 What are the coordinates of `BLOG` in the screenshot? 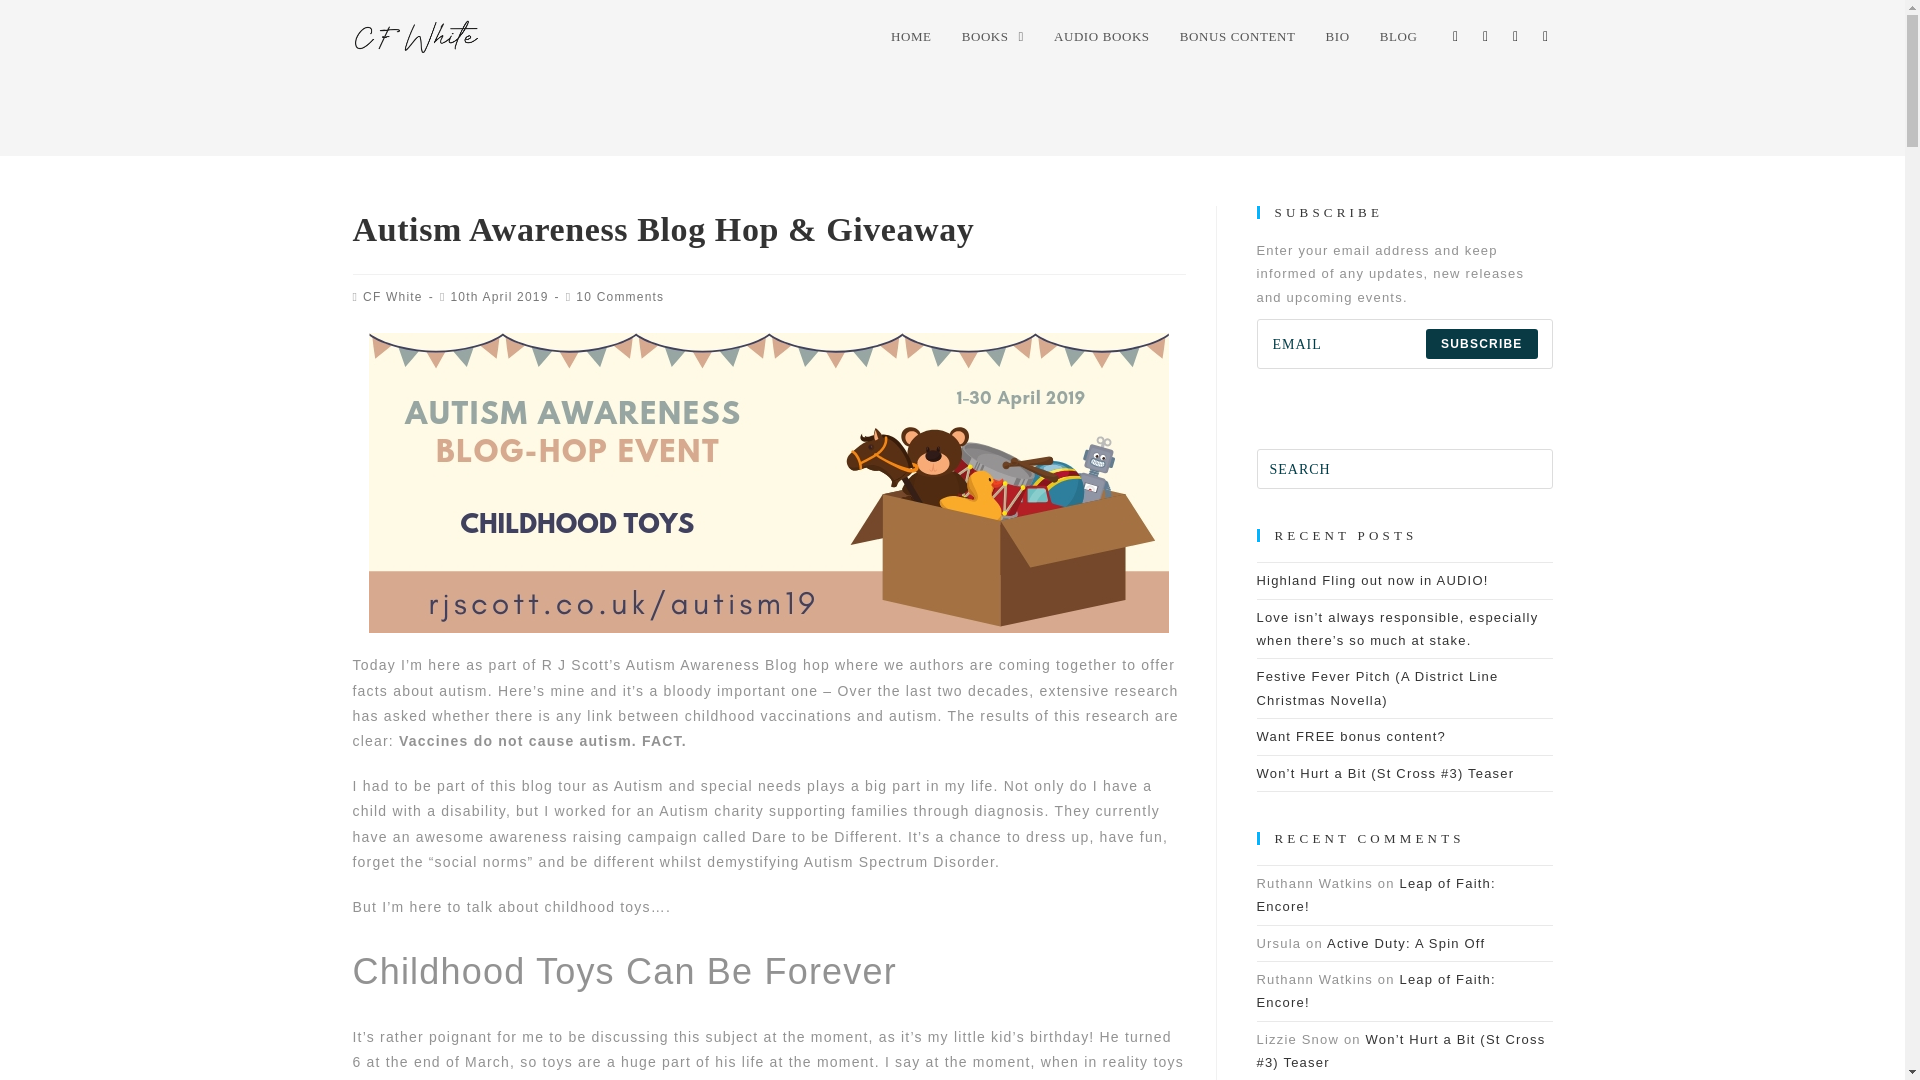 It's located at (1398, 37).